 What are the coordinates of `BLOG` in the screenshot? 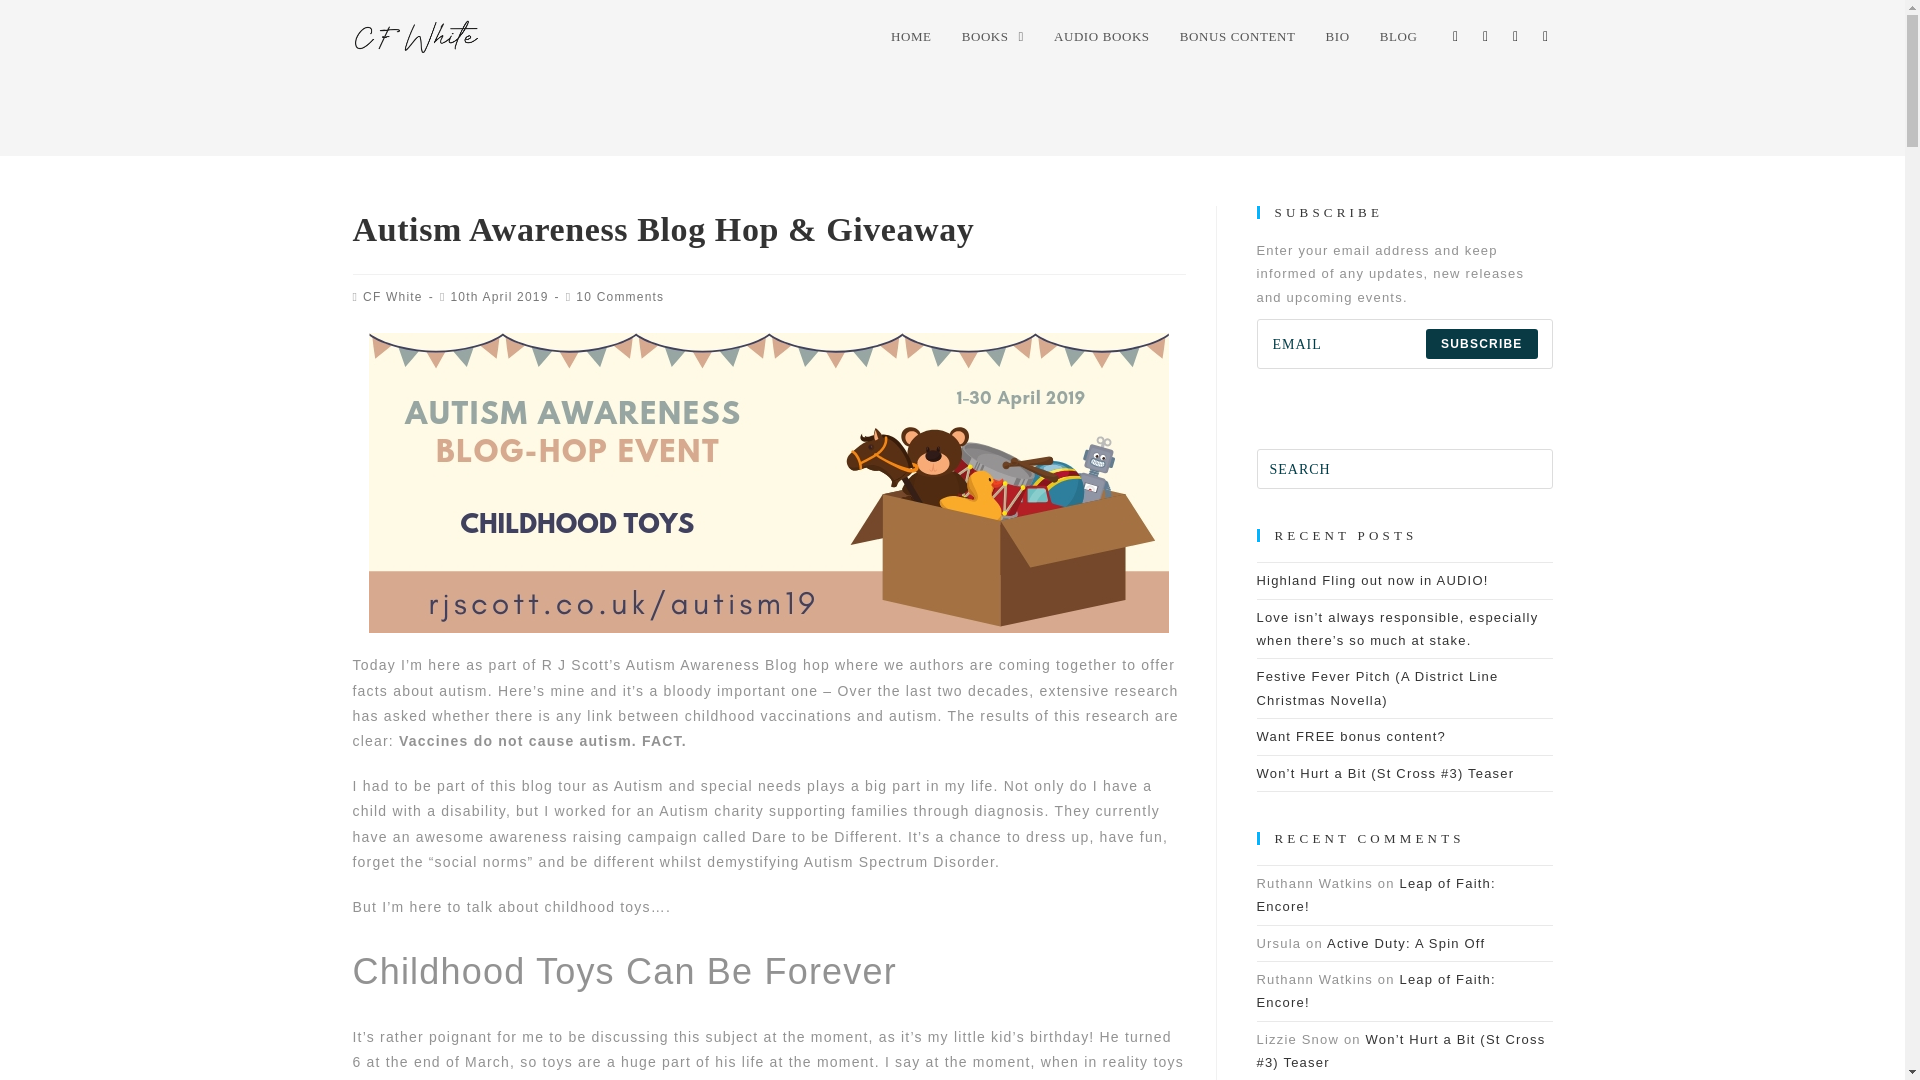 It's located at (1398, 37).